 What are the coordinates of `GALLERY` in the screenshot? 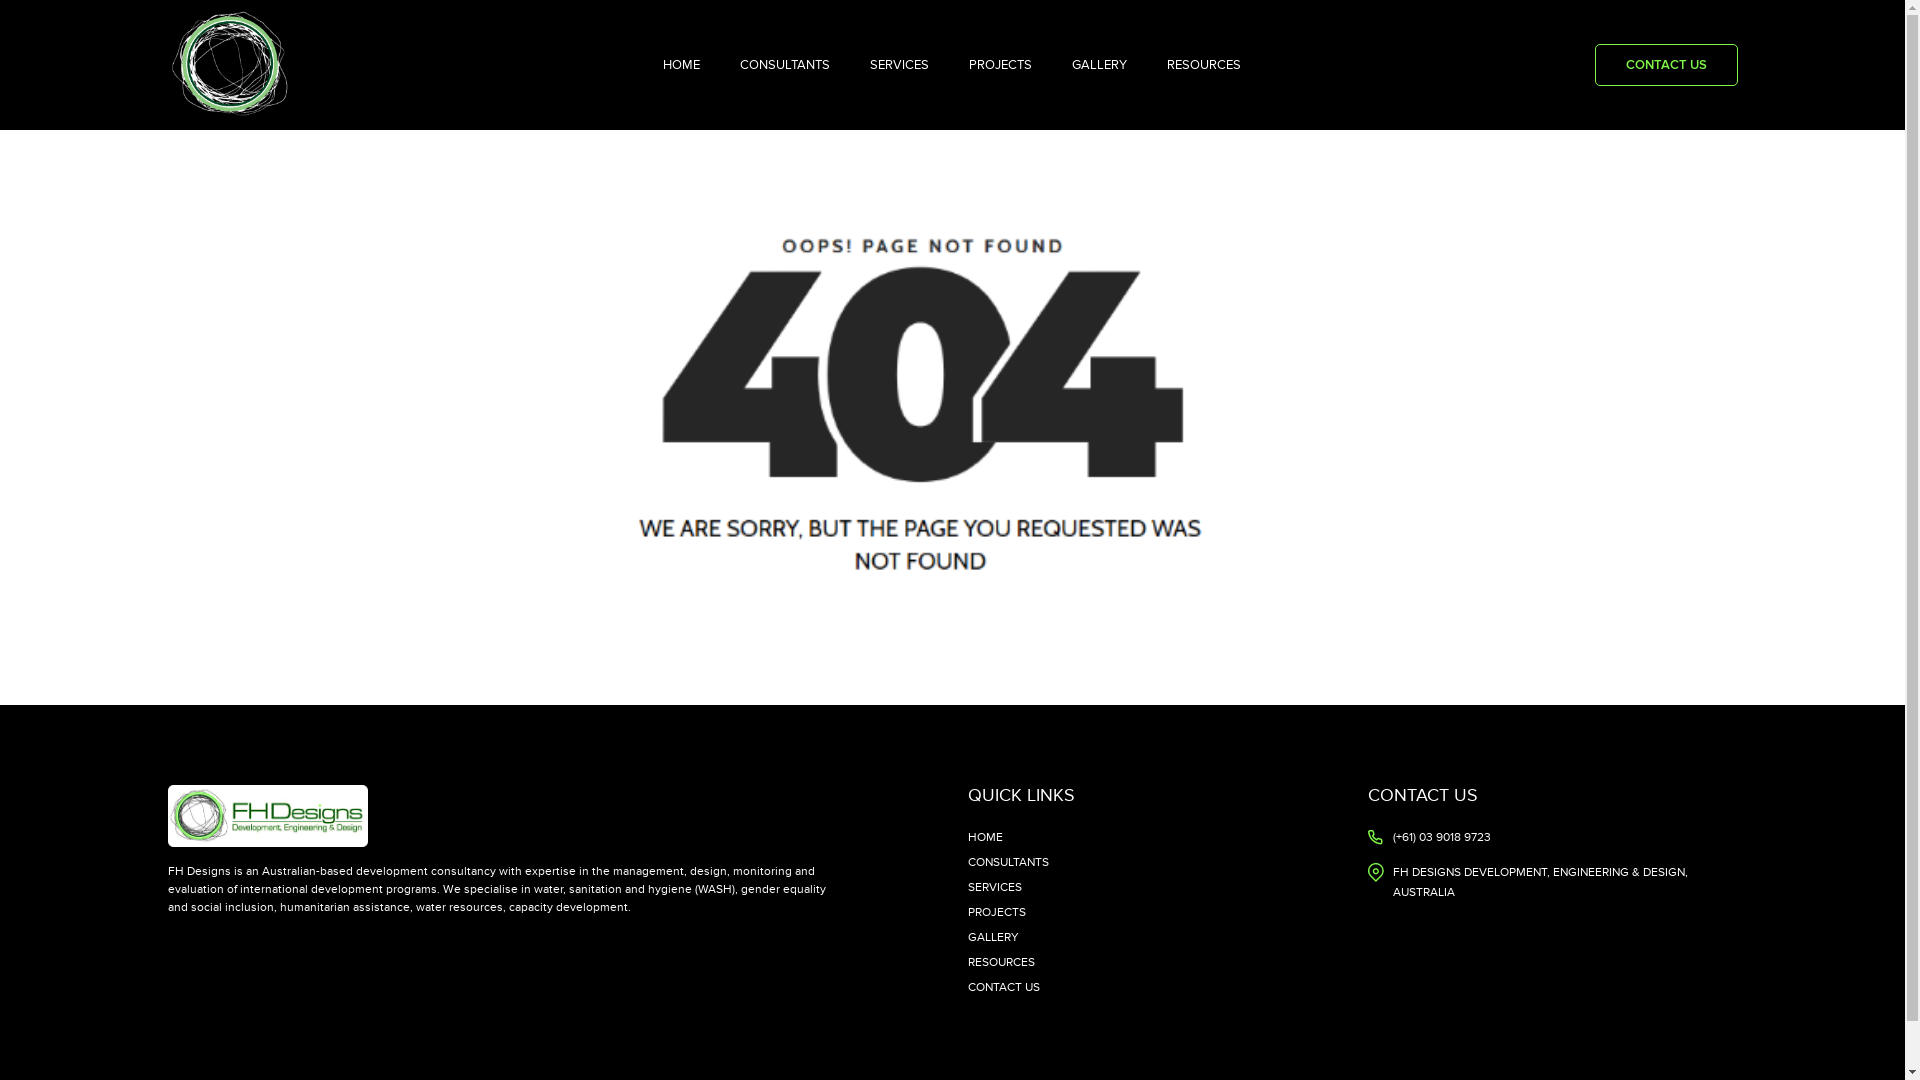 It's located at (1100, 65).